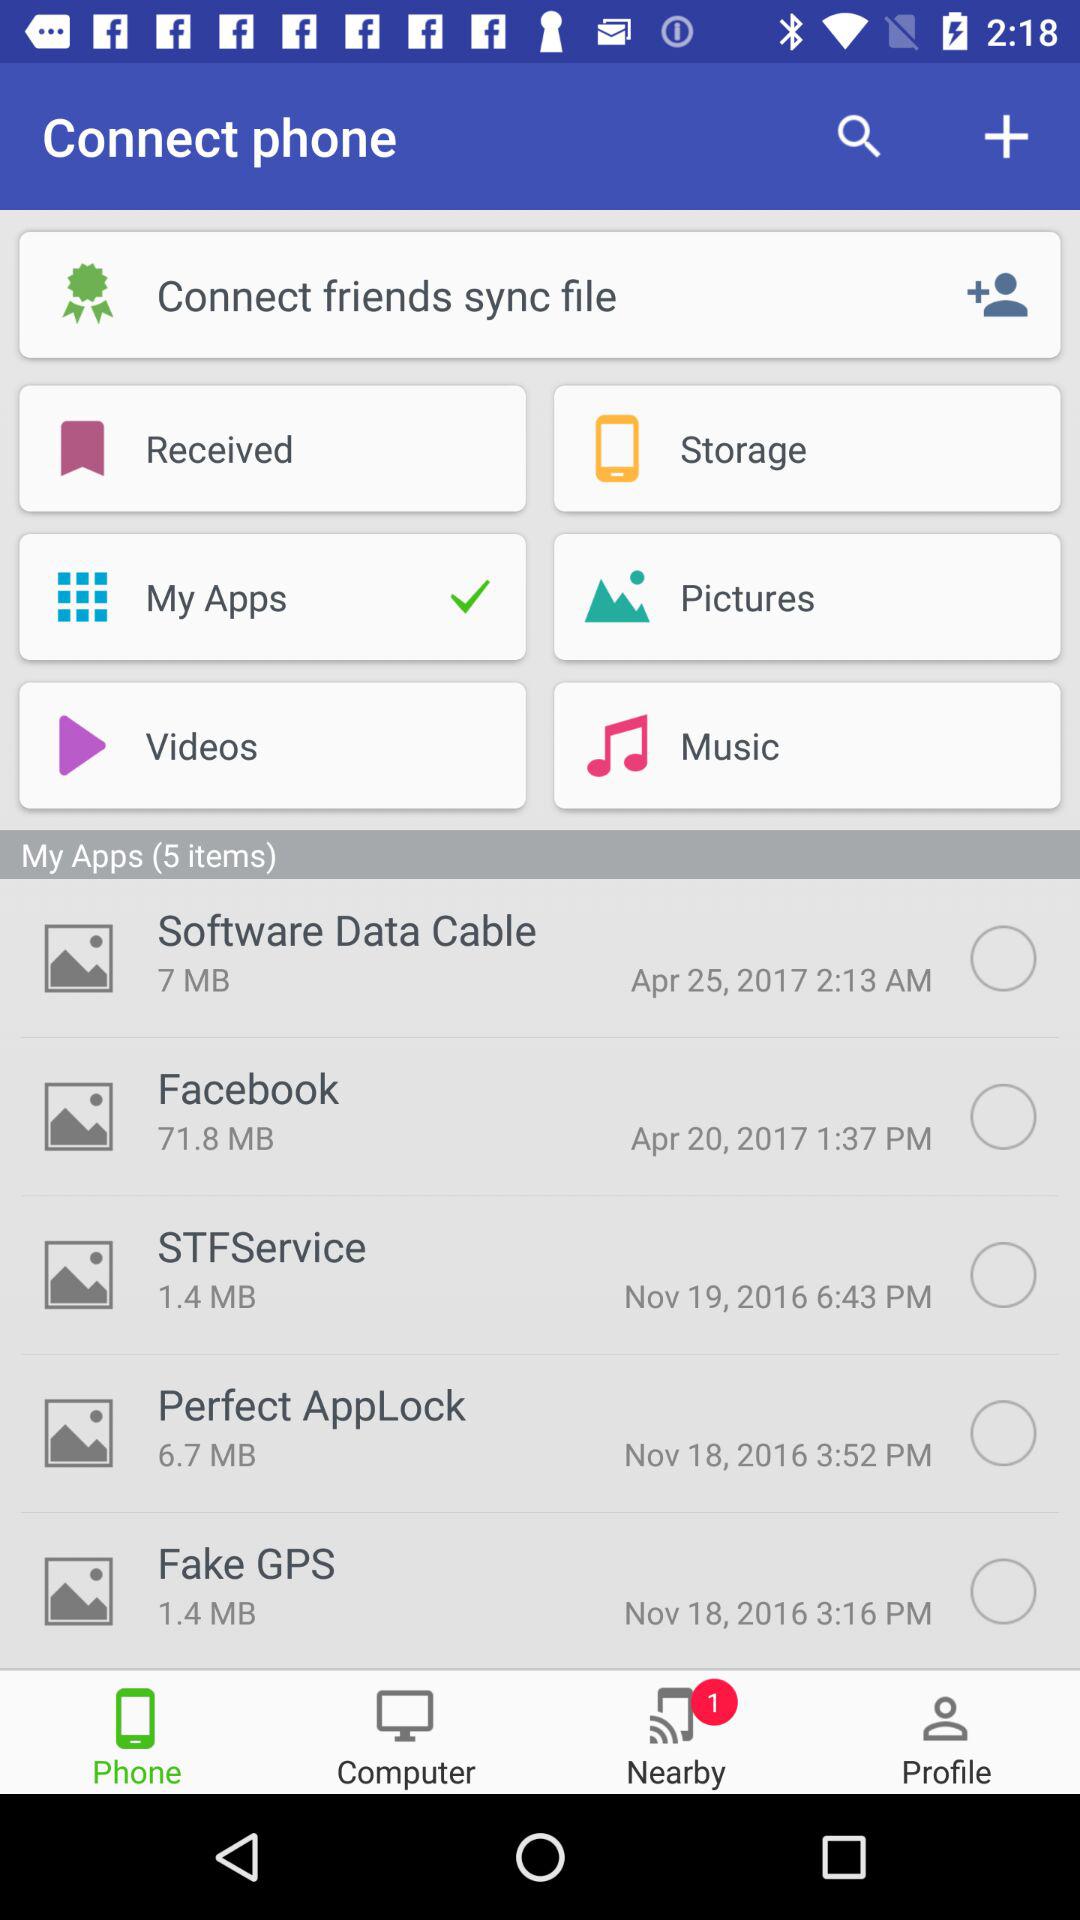  Describe the element at coordinates (272, 744) in the screenshot. I see `click below my apps` at that location.